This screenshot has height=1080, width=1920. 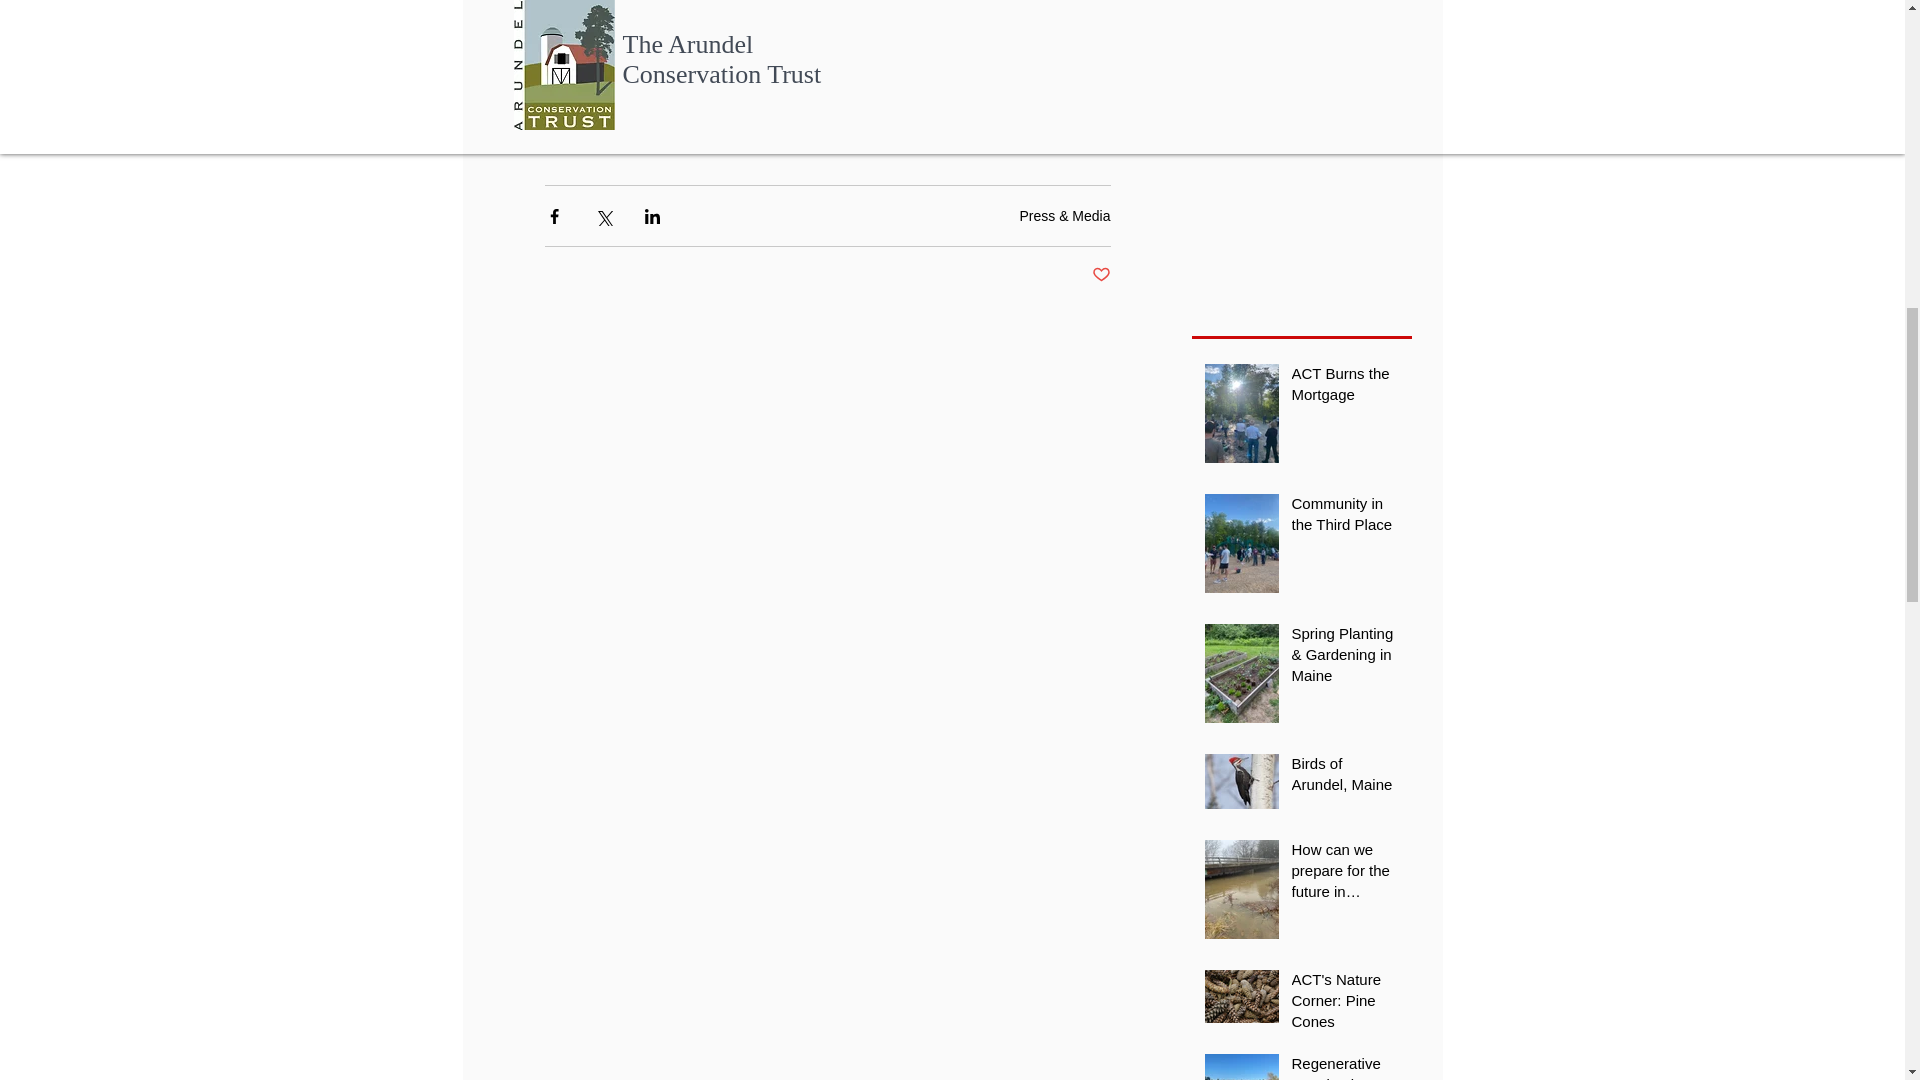 What do you see at coordinates (1346, 874) in the screenshot?
I see `How can we prepare for the future in Arundel, ME?` at bounding box center [1346, 874].